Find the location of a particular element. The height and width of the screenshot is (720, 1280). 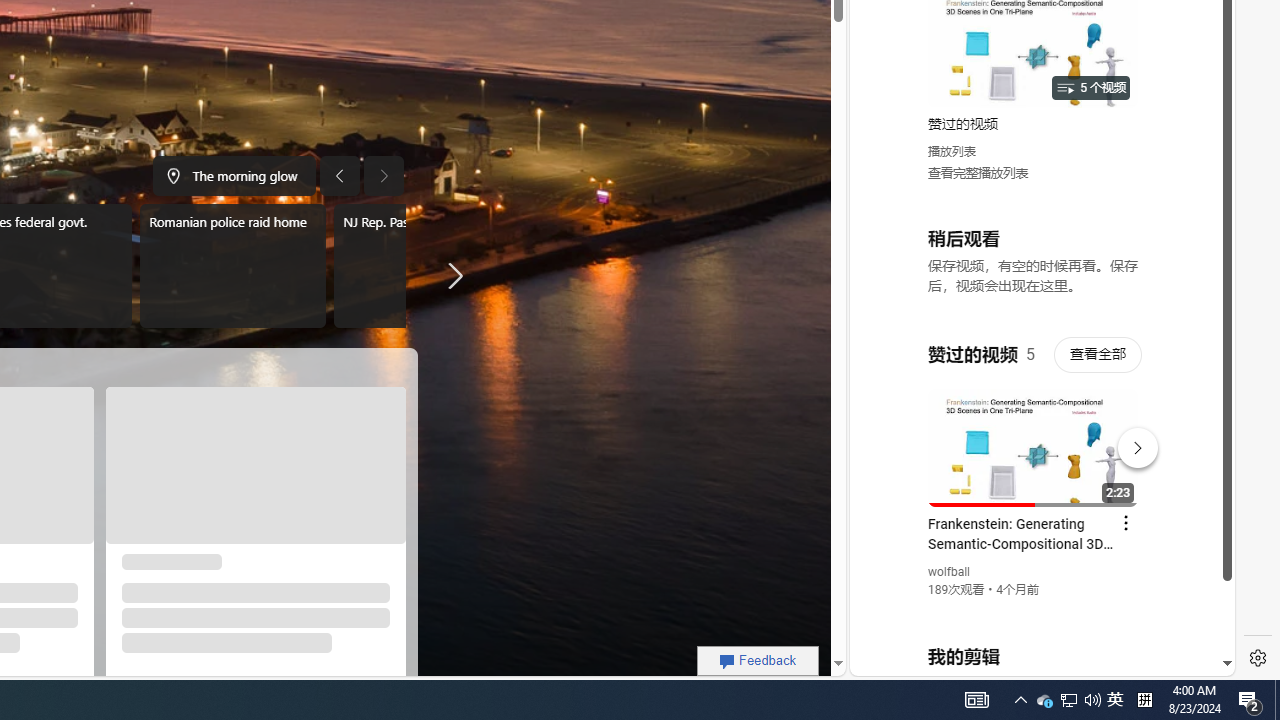

NJ Rep. Pascrell dies is located at coordinates (426, 266).